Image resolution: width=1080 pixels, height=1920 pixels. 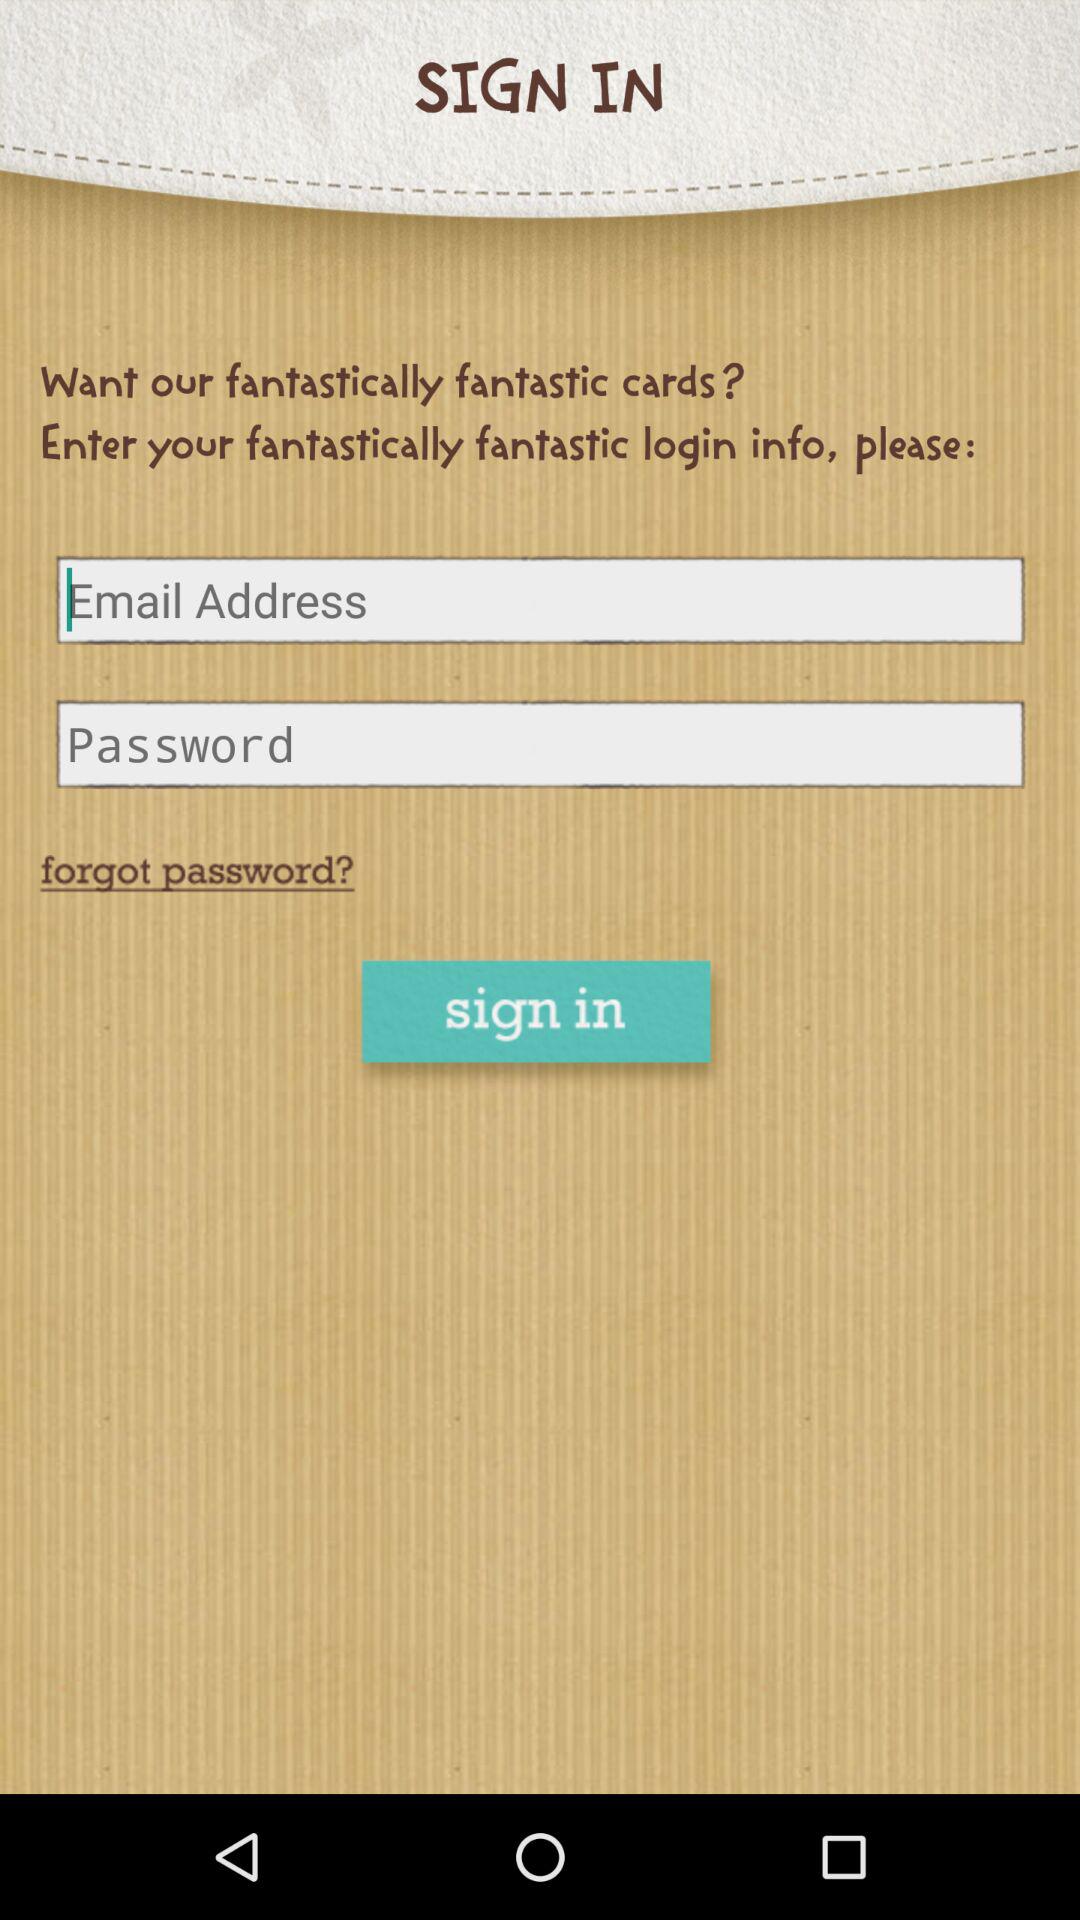 What do you see at coordinates (196, 874) in the screenshot?
I see `reset password` at bounding box center [196, 874].